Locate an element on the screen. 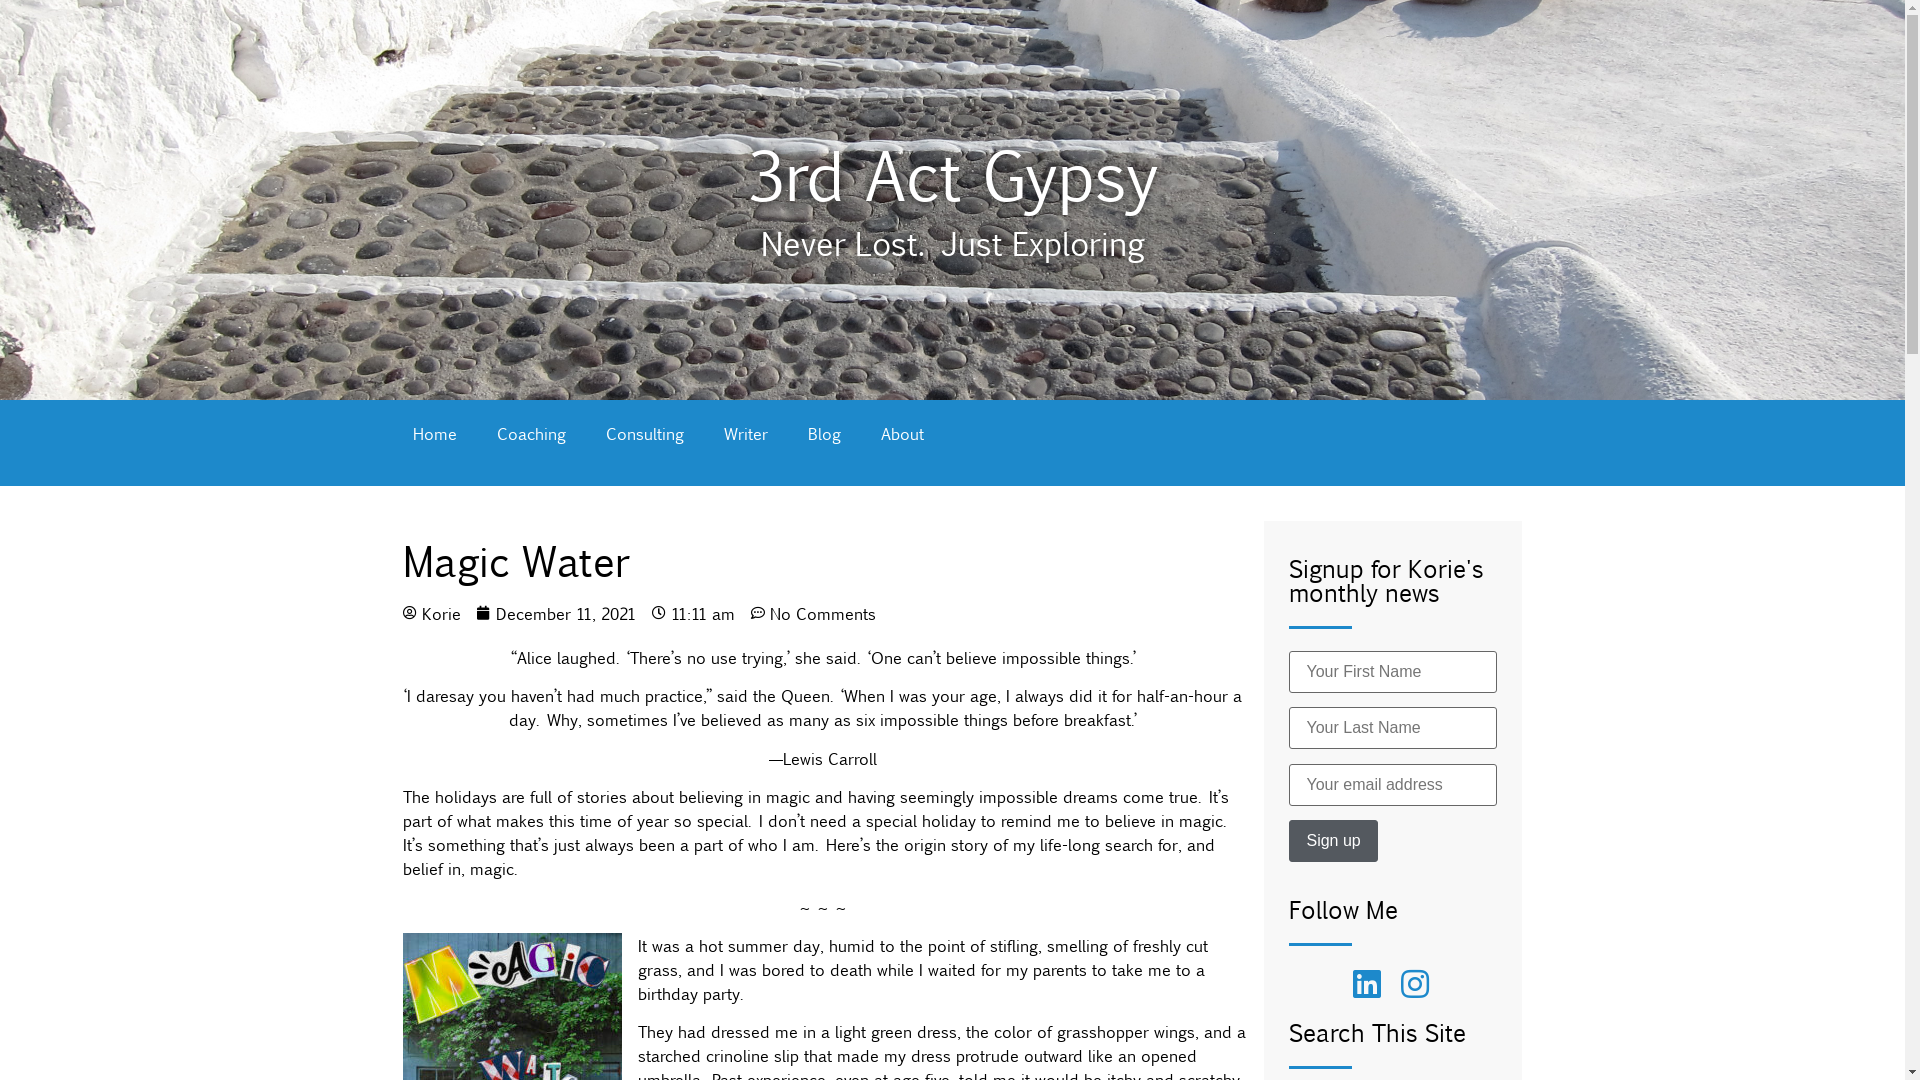  Coaching is located at coordinates (530, 433).